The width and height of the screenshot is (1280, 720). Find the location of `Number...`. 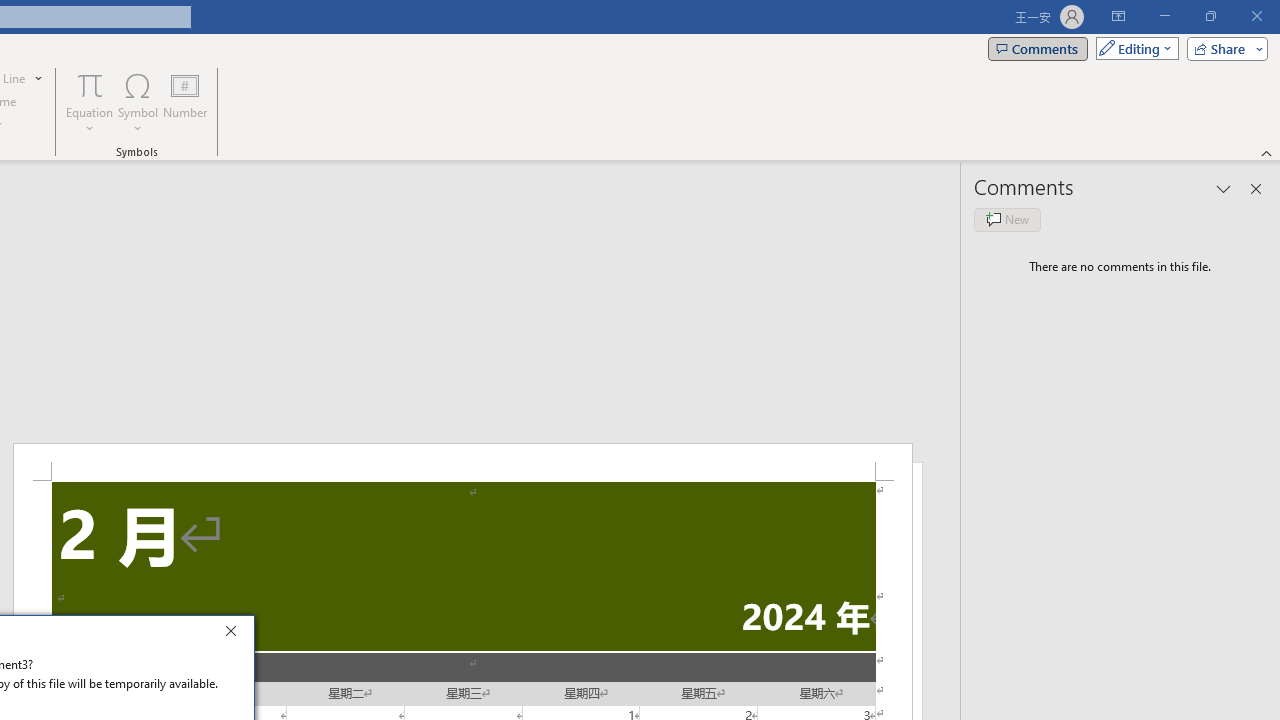

Number... is located at coordinates (185, 102).